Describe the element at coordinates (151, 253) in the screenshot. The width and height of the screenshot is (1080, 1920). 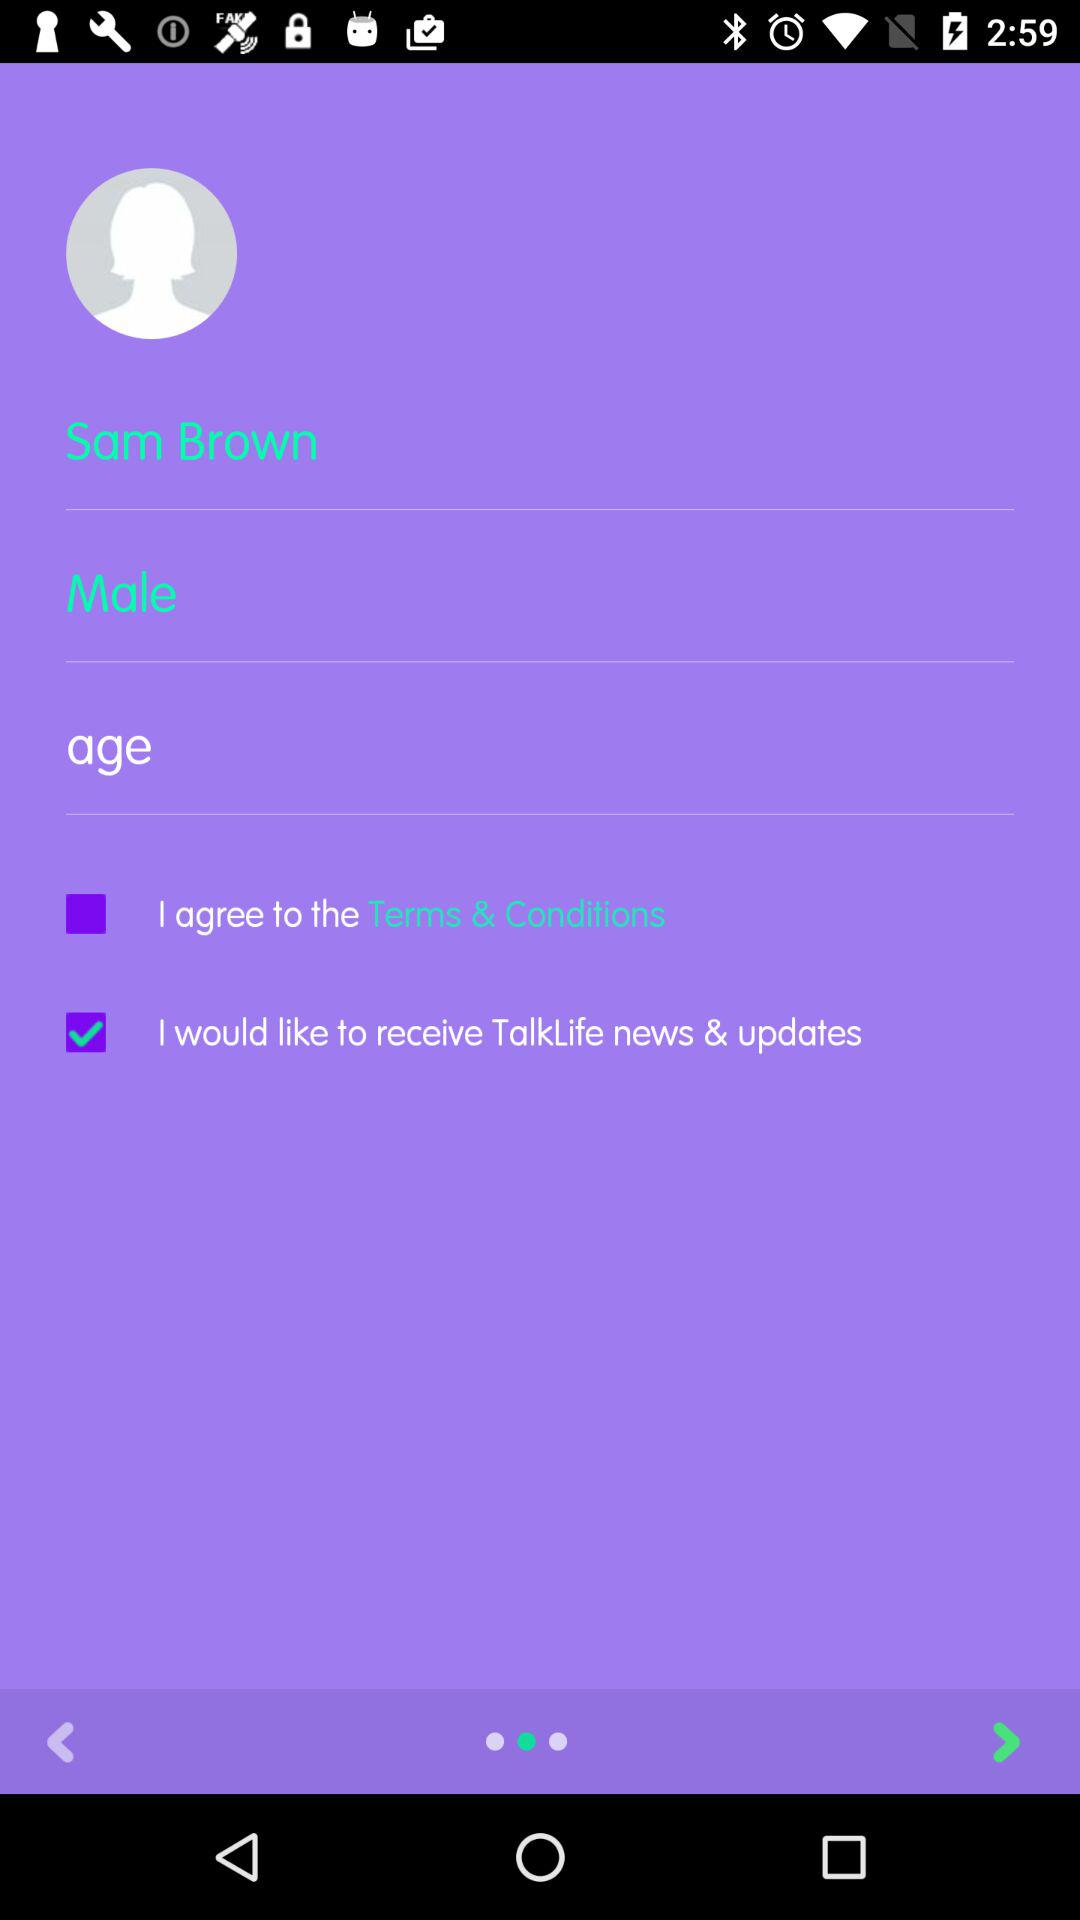
I see `turn on the item above sam brown icon` at that location.